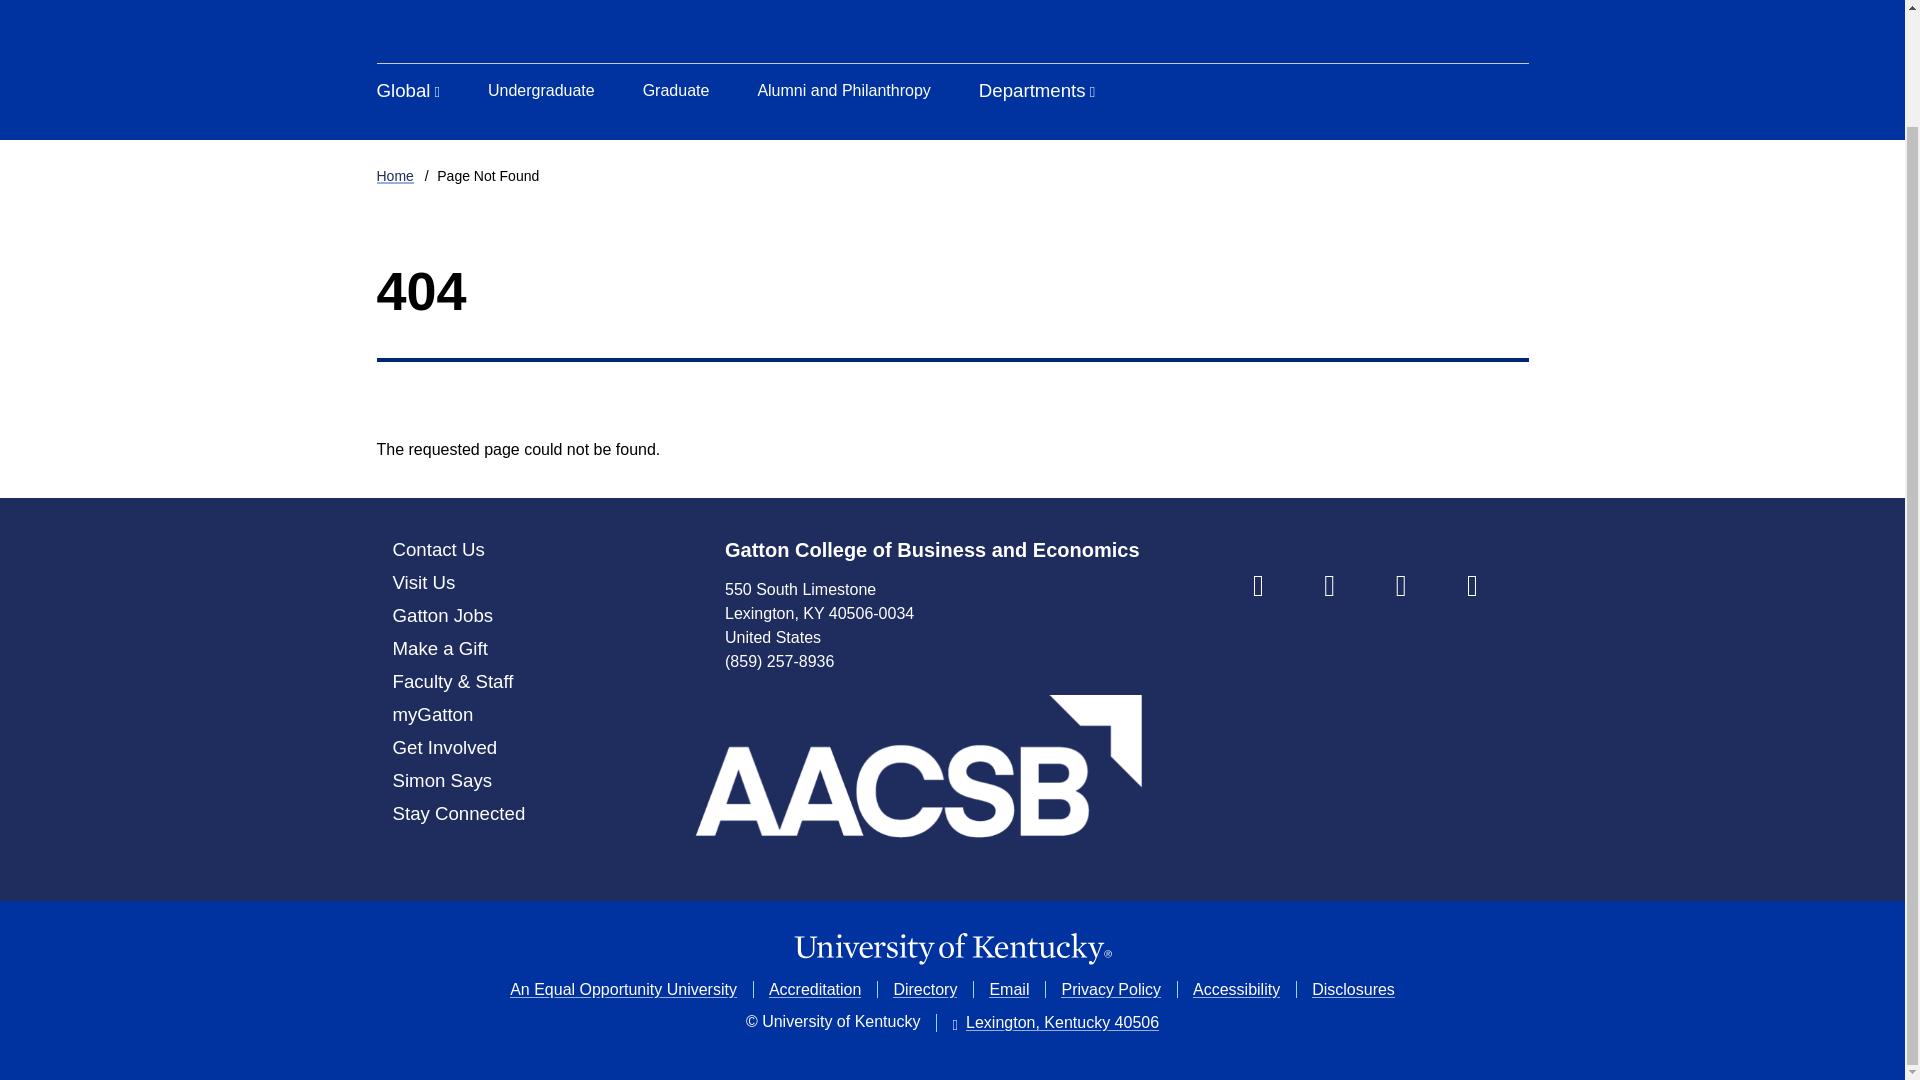 This screenshot has height=1080, width=1920. Describe the element at coordinates (842, 90) in the screenshot. I see `Alumni and Philanthropy` at that location.